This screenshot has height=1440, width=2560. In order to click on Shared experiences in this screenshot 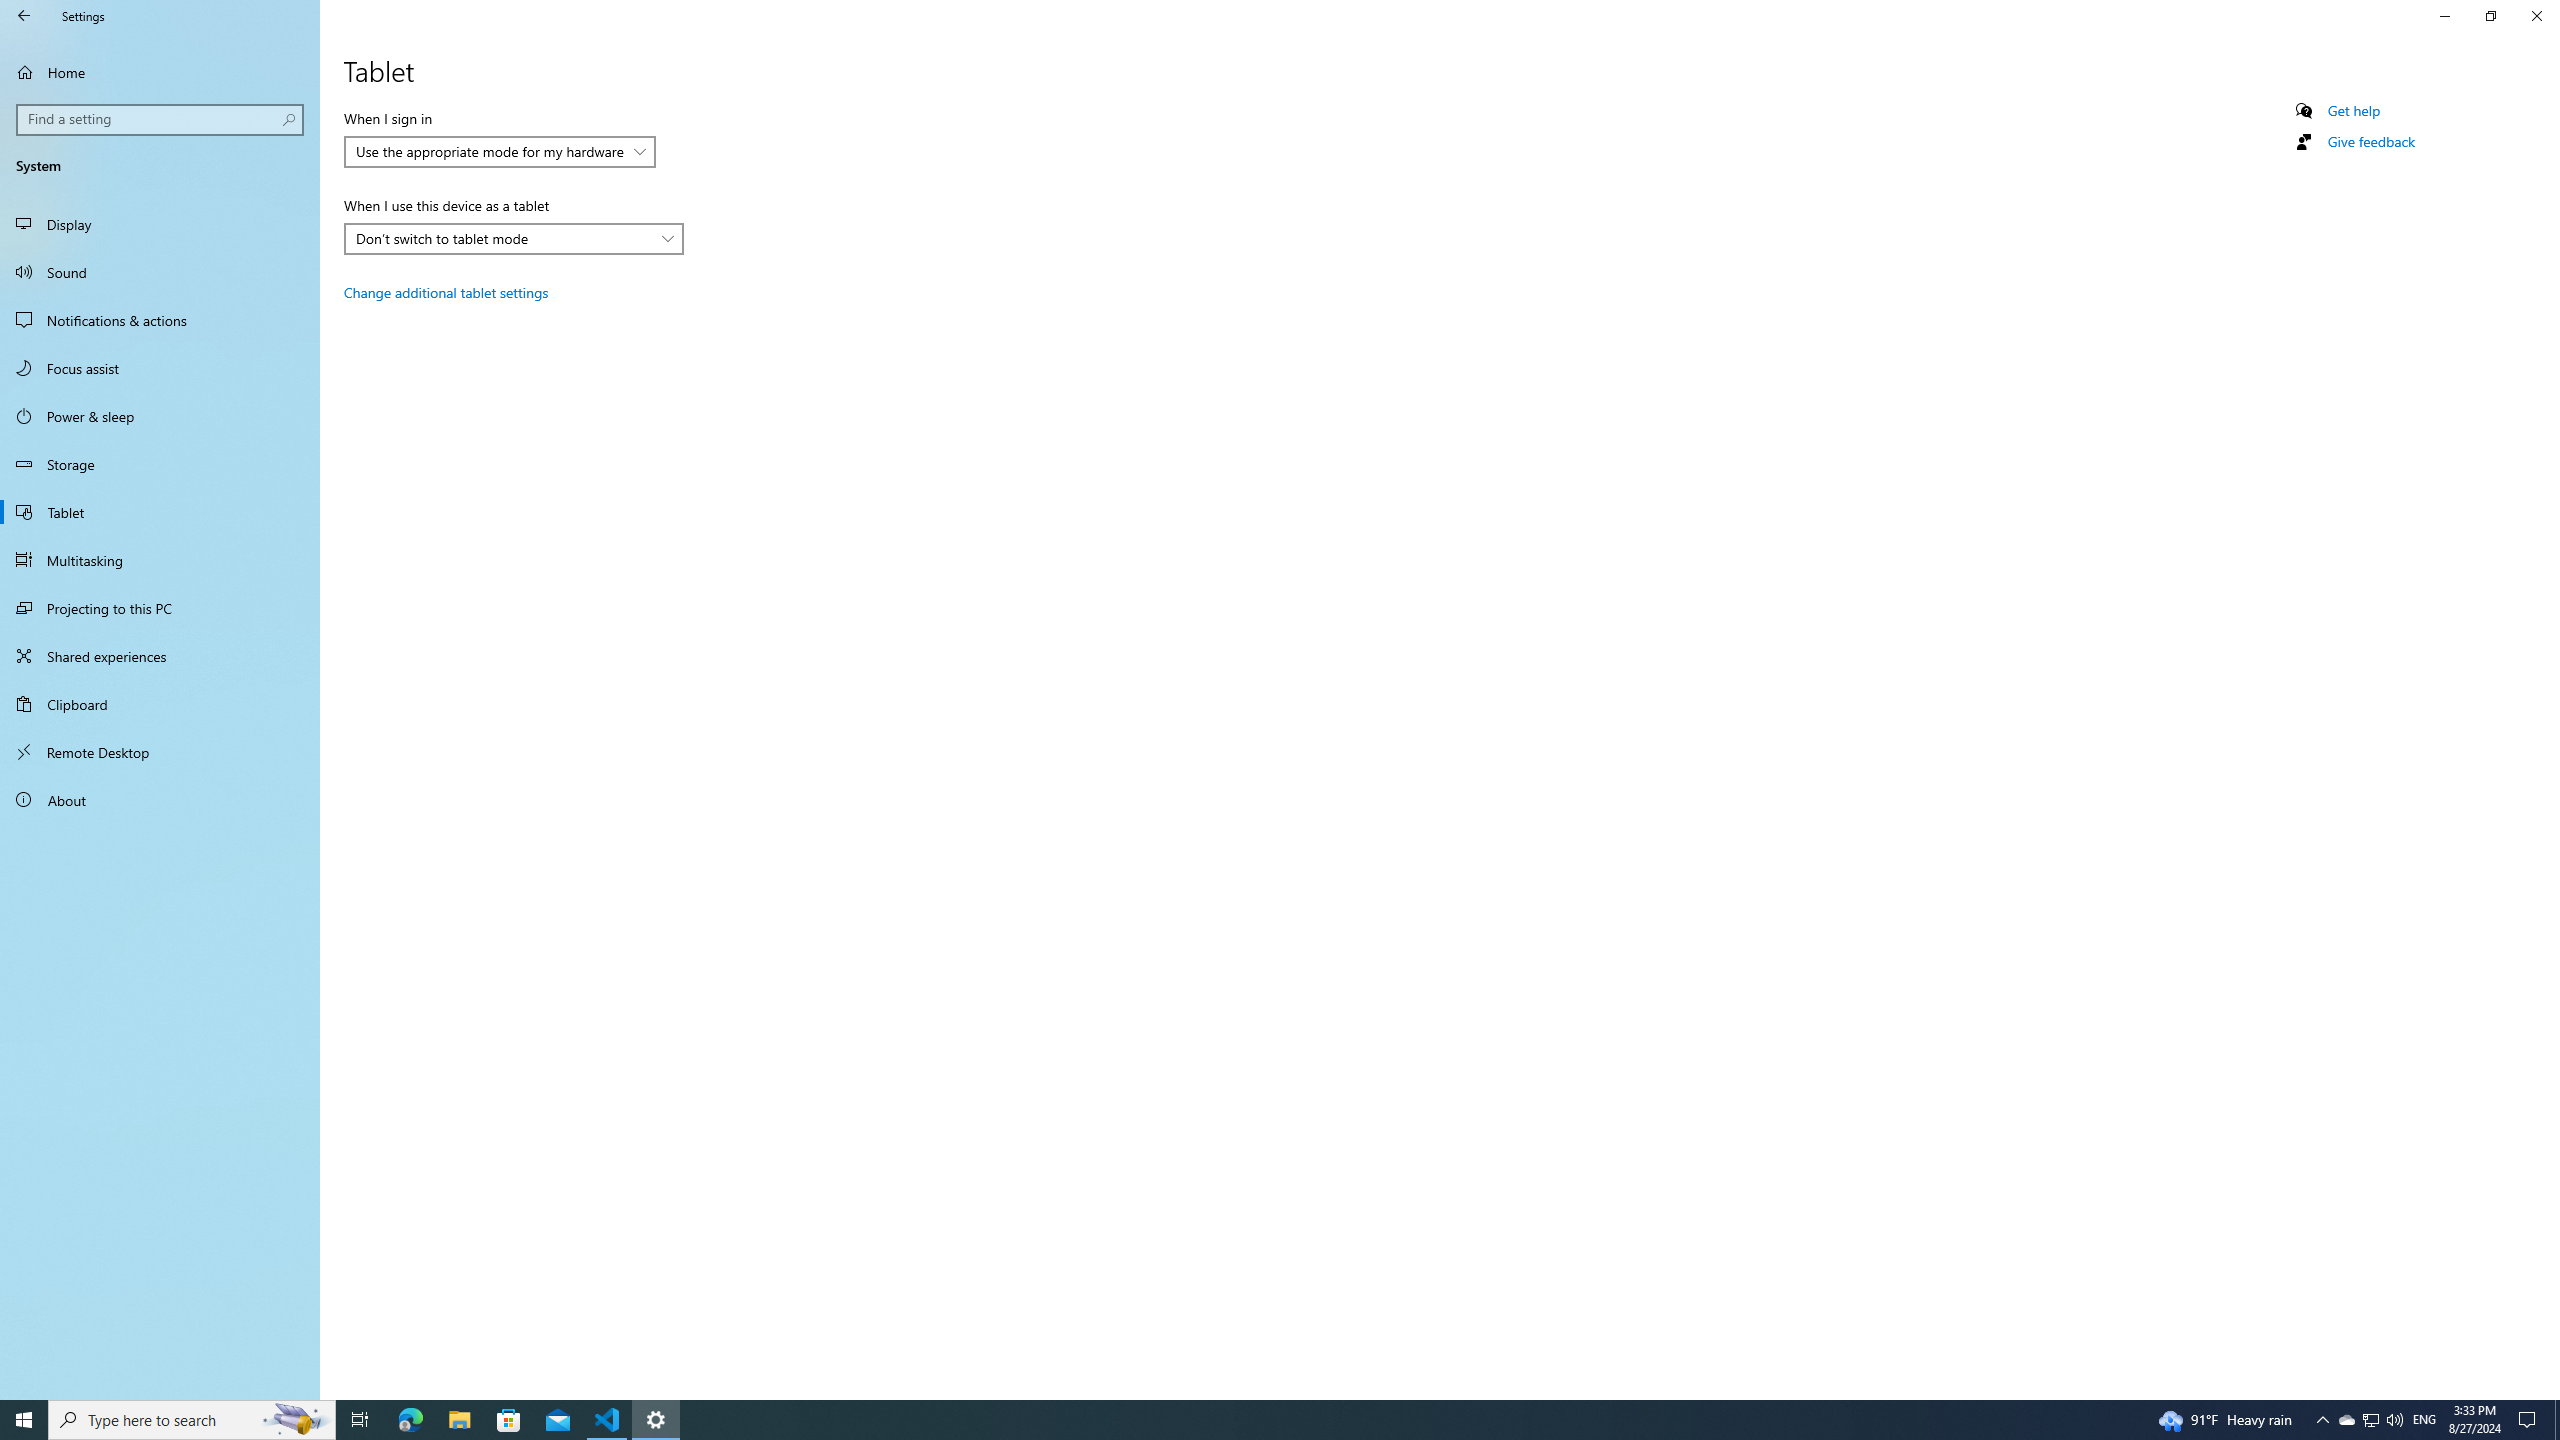, I will do `click(160, 656)`.